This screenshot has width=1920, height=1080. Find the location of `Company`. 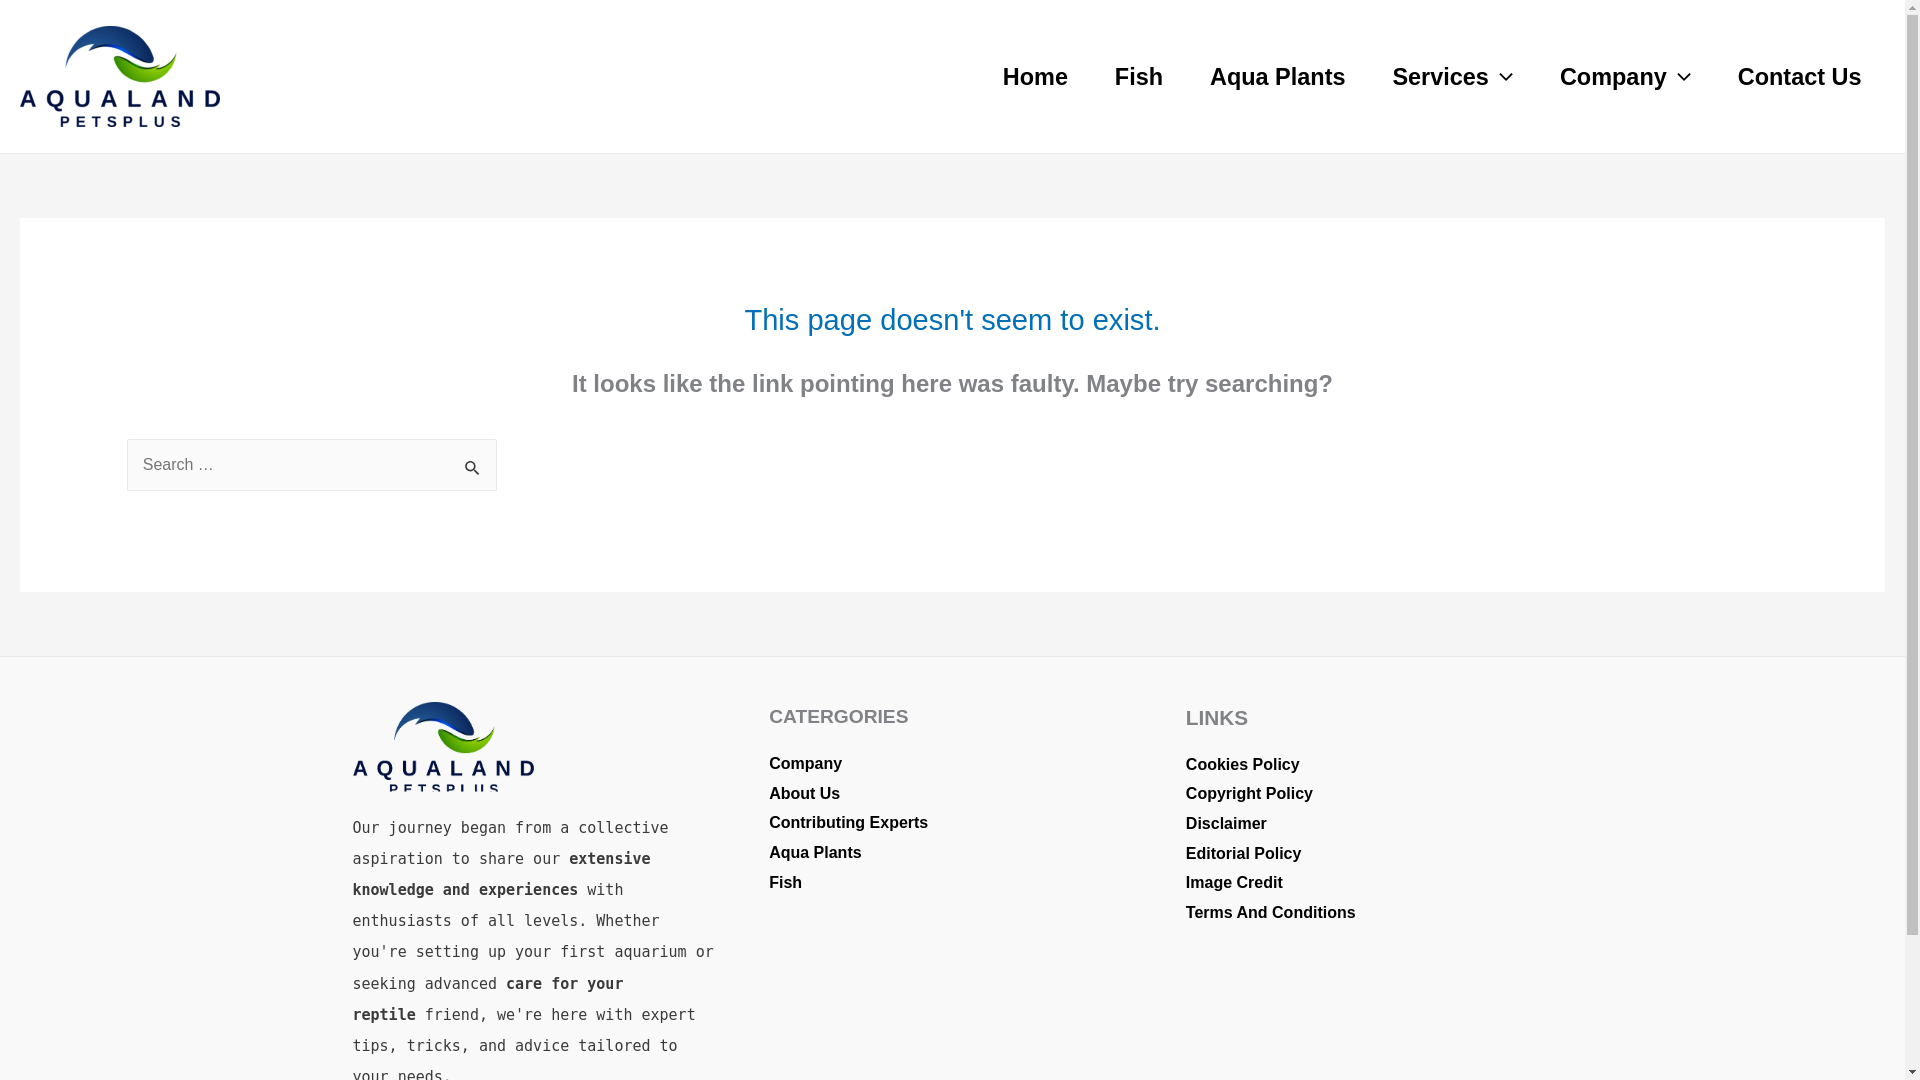

Company is located at coordinates (1625, 77).